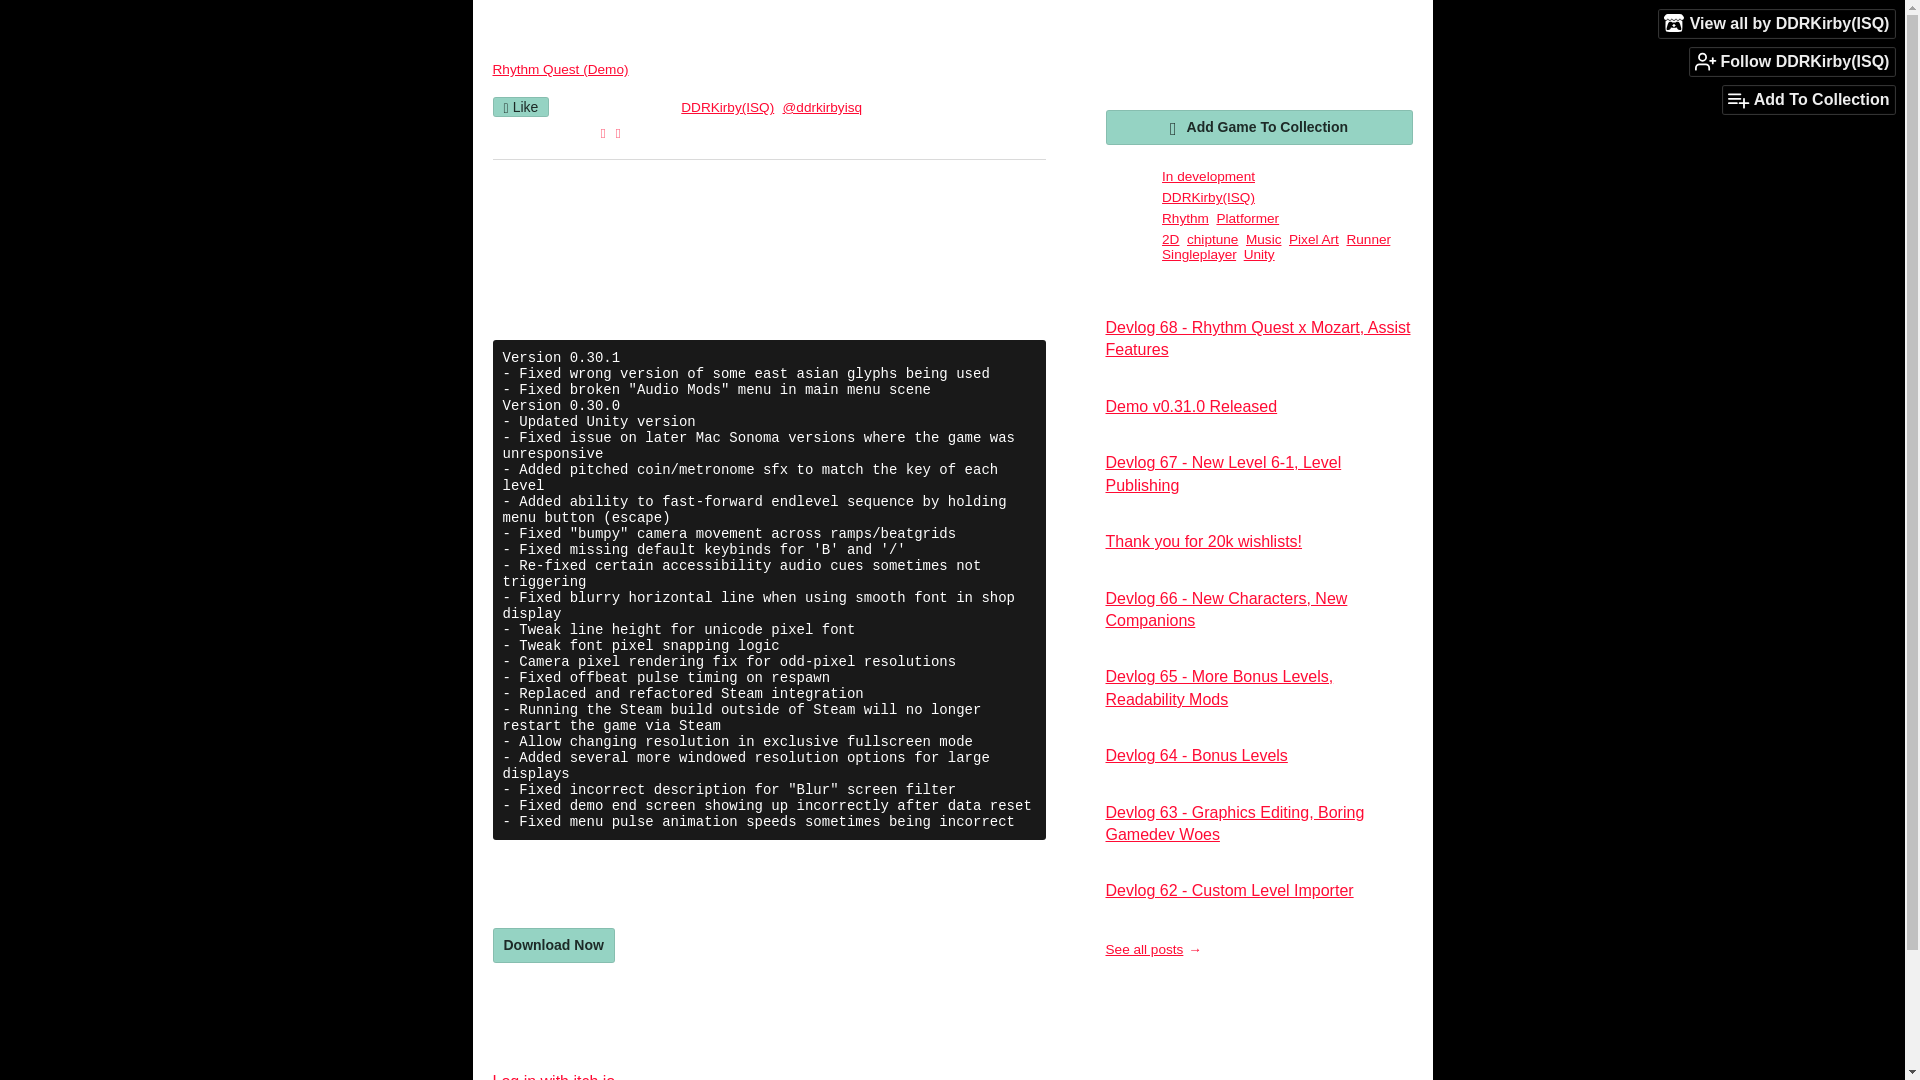  Describe the element at coordinates (520, 106) in the screenshot. I see `Like` at that location.